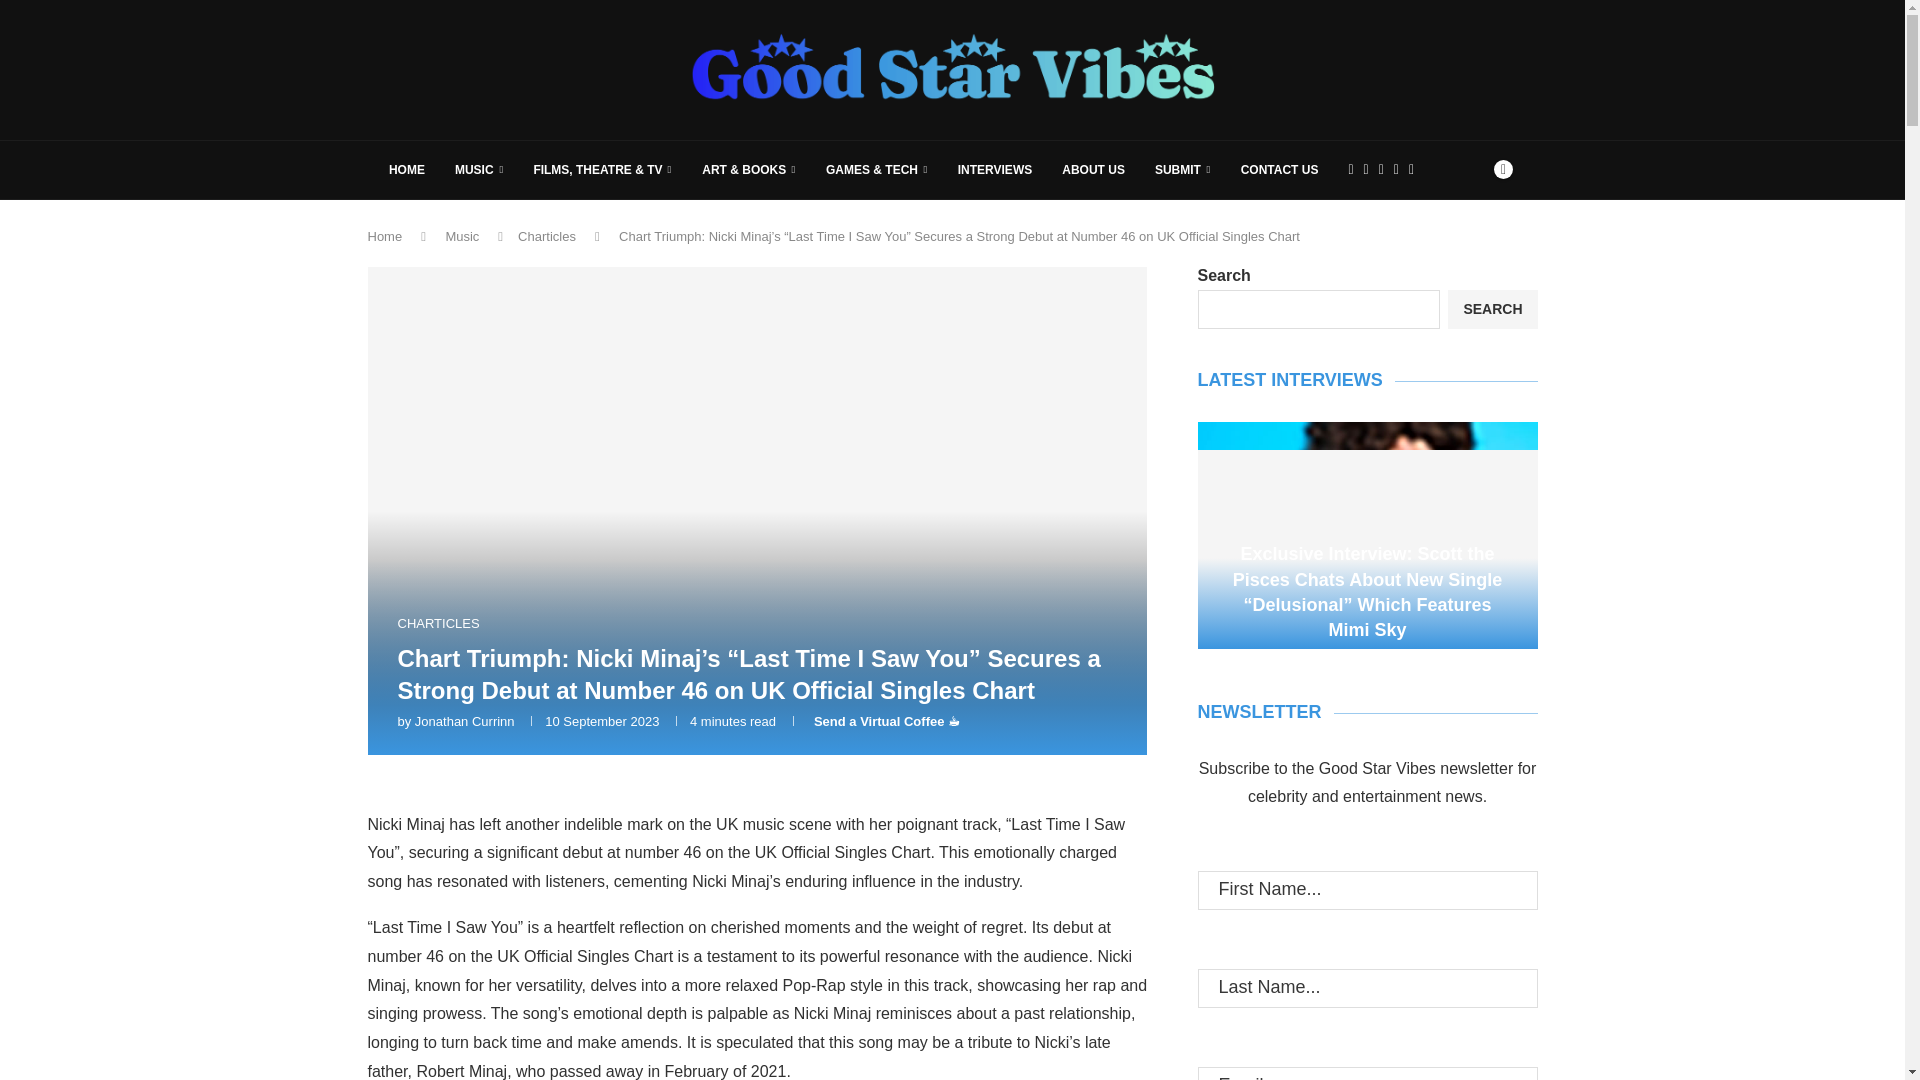  What do you see at coordinates (406, 170) in the screenshot?
I see `HOME` at bounding box center [406, 170].